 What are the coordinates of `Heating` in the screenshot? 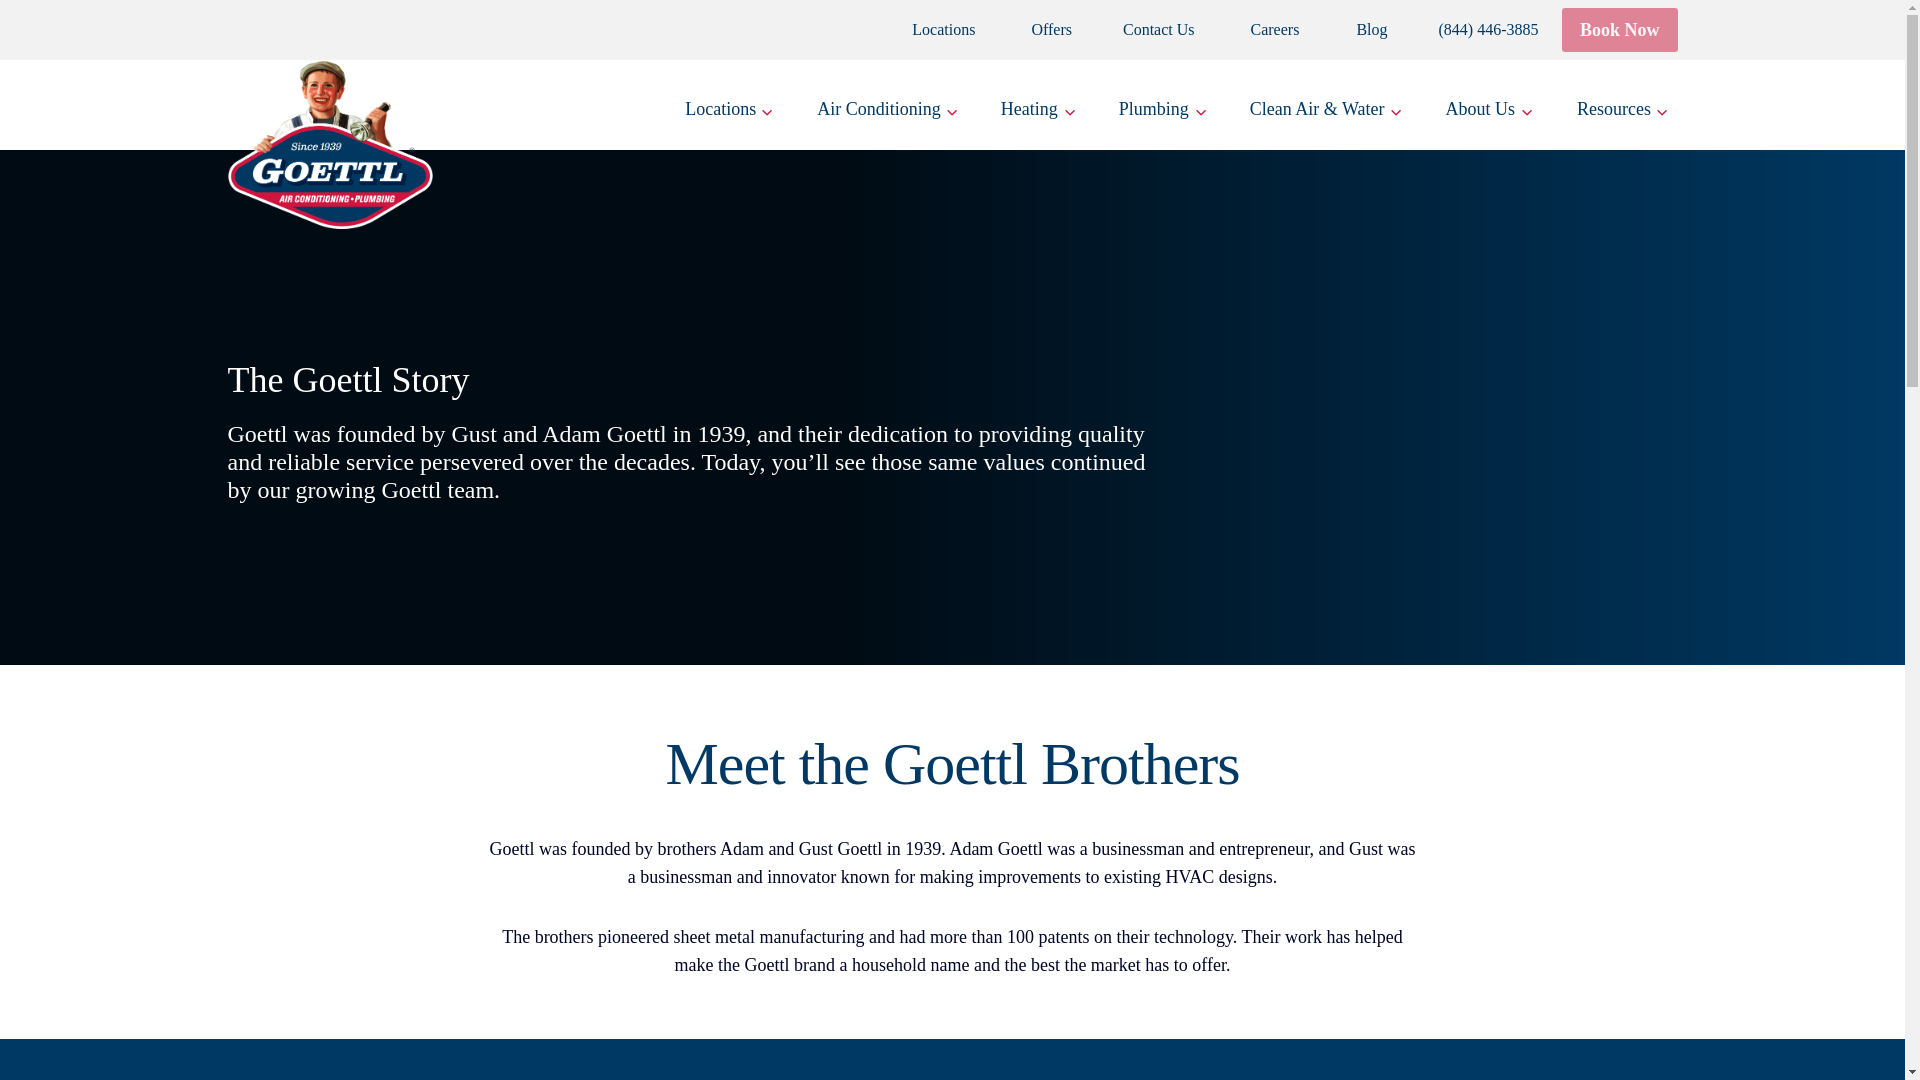 It's located at (1038, 105).